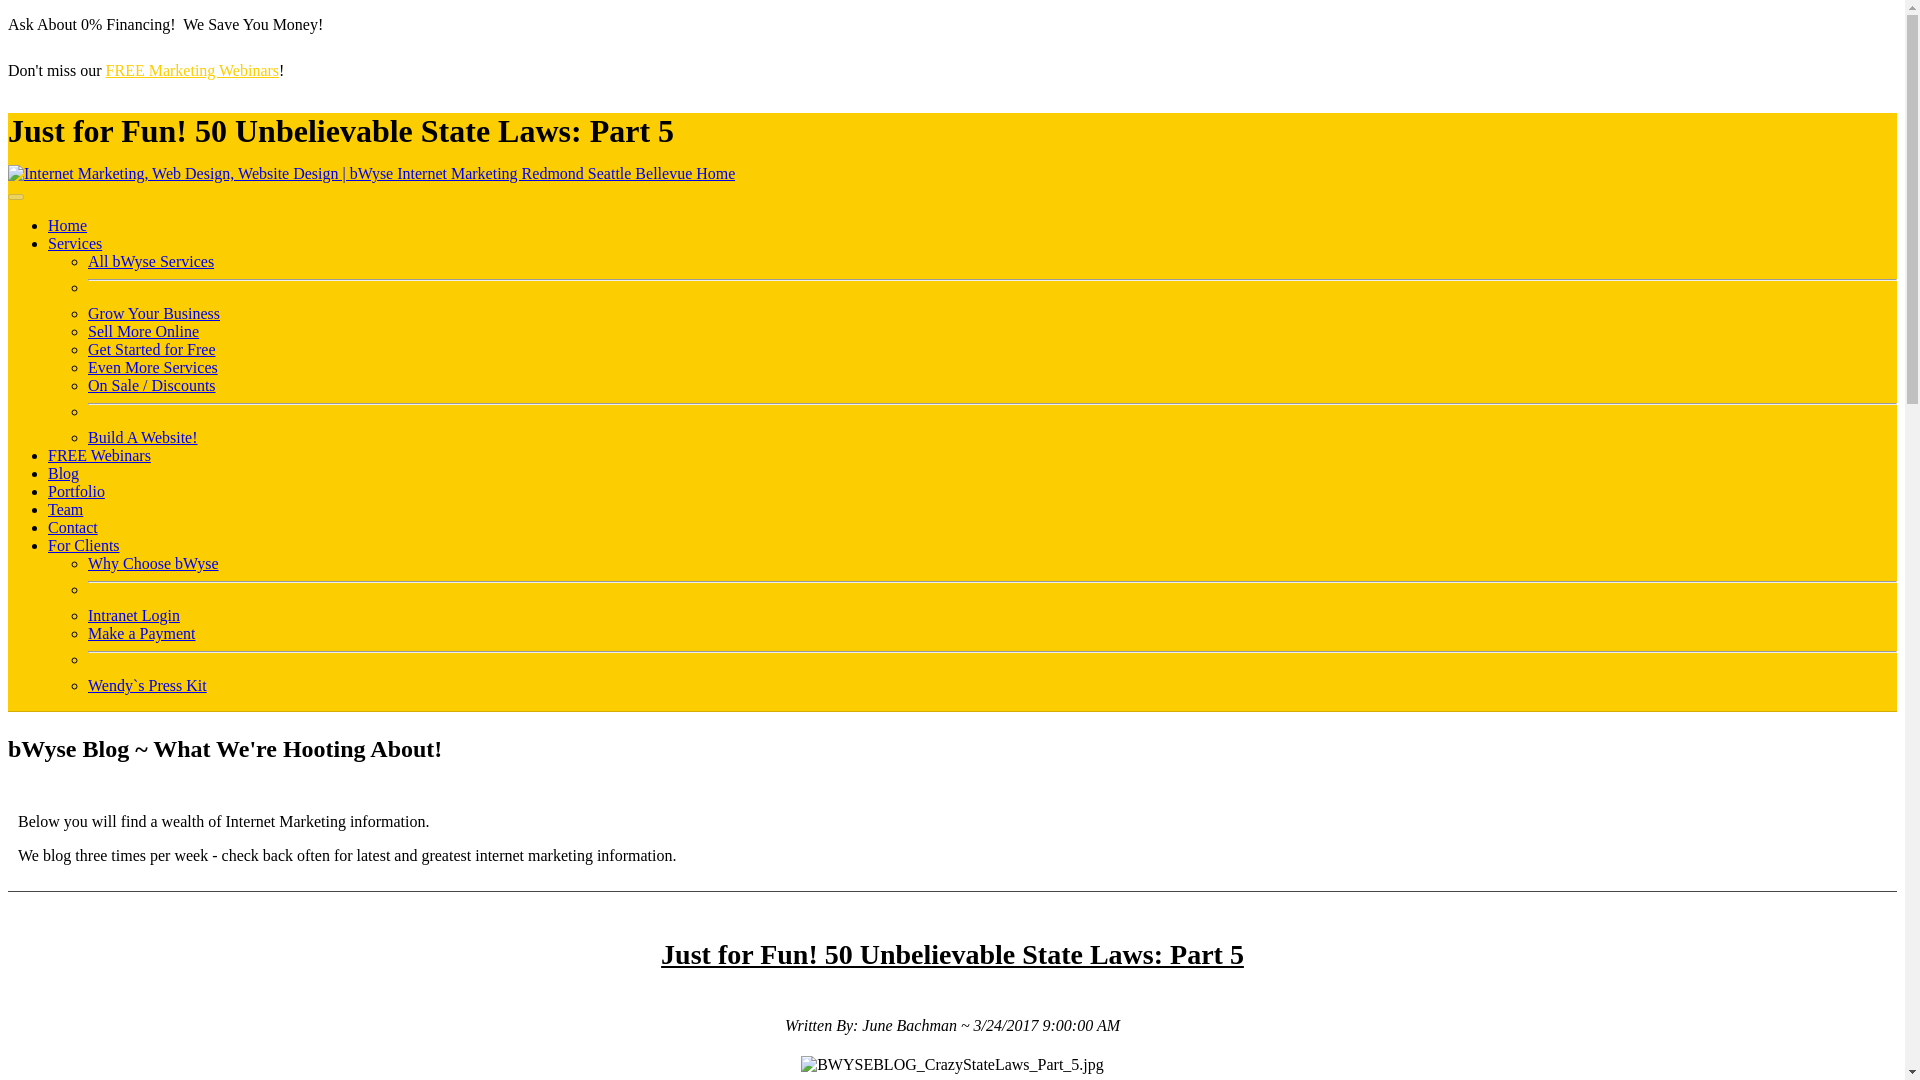  I want to click on Why Choose bWyse, so click(153, 564).